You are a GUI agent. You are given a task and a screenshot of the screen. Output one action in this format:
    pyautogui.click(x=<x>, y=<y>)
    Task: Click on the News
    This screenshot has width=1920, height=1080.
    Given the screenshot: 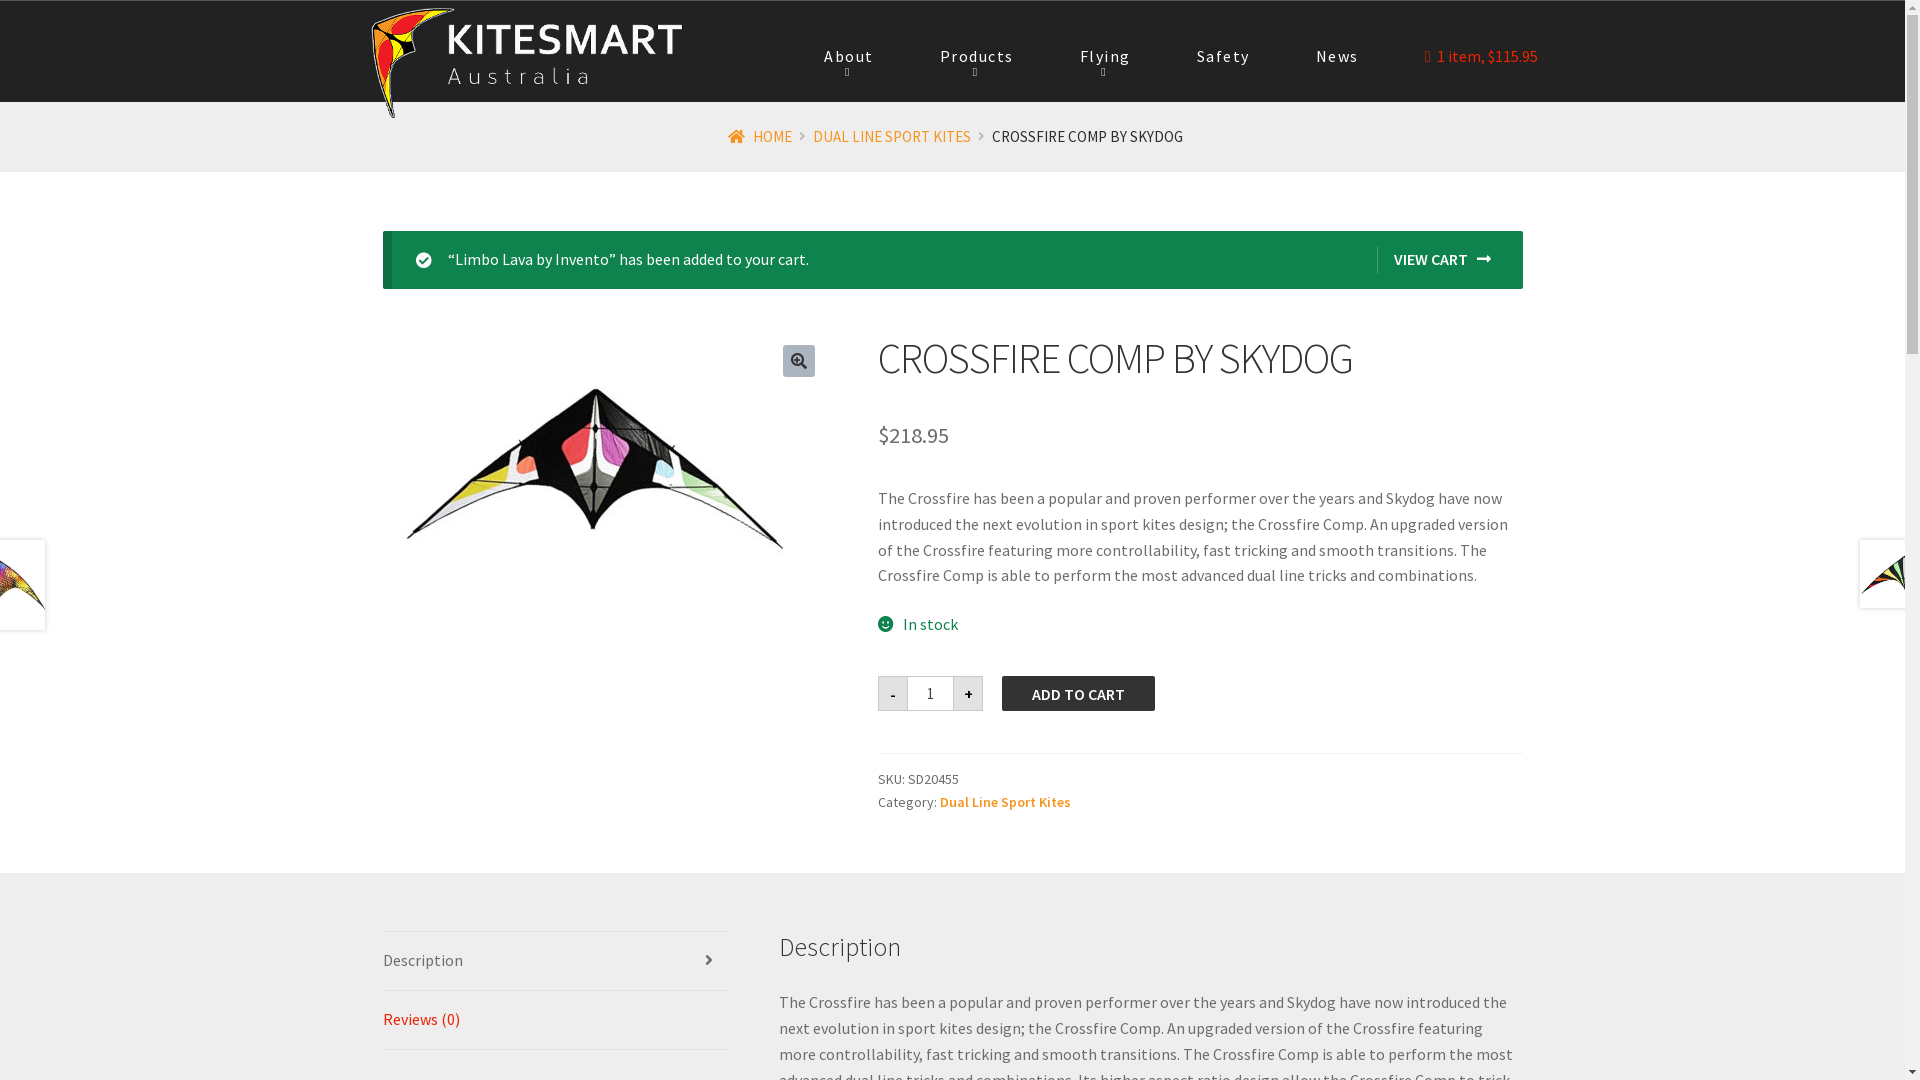 What is the action you would take?
    pyautogui.click(x=1338, y=57)
    